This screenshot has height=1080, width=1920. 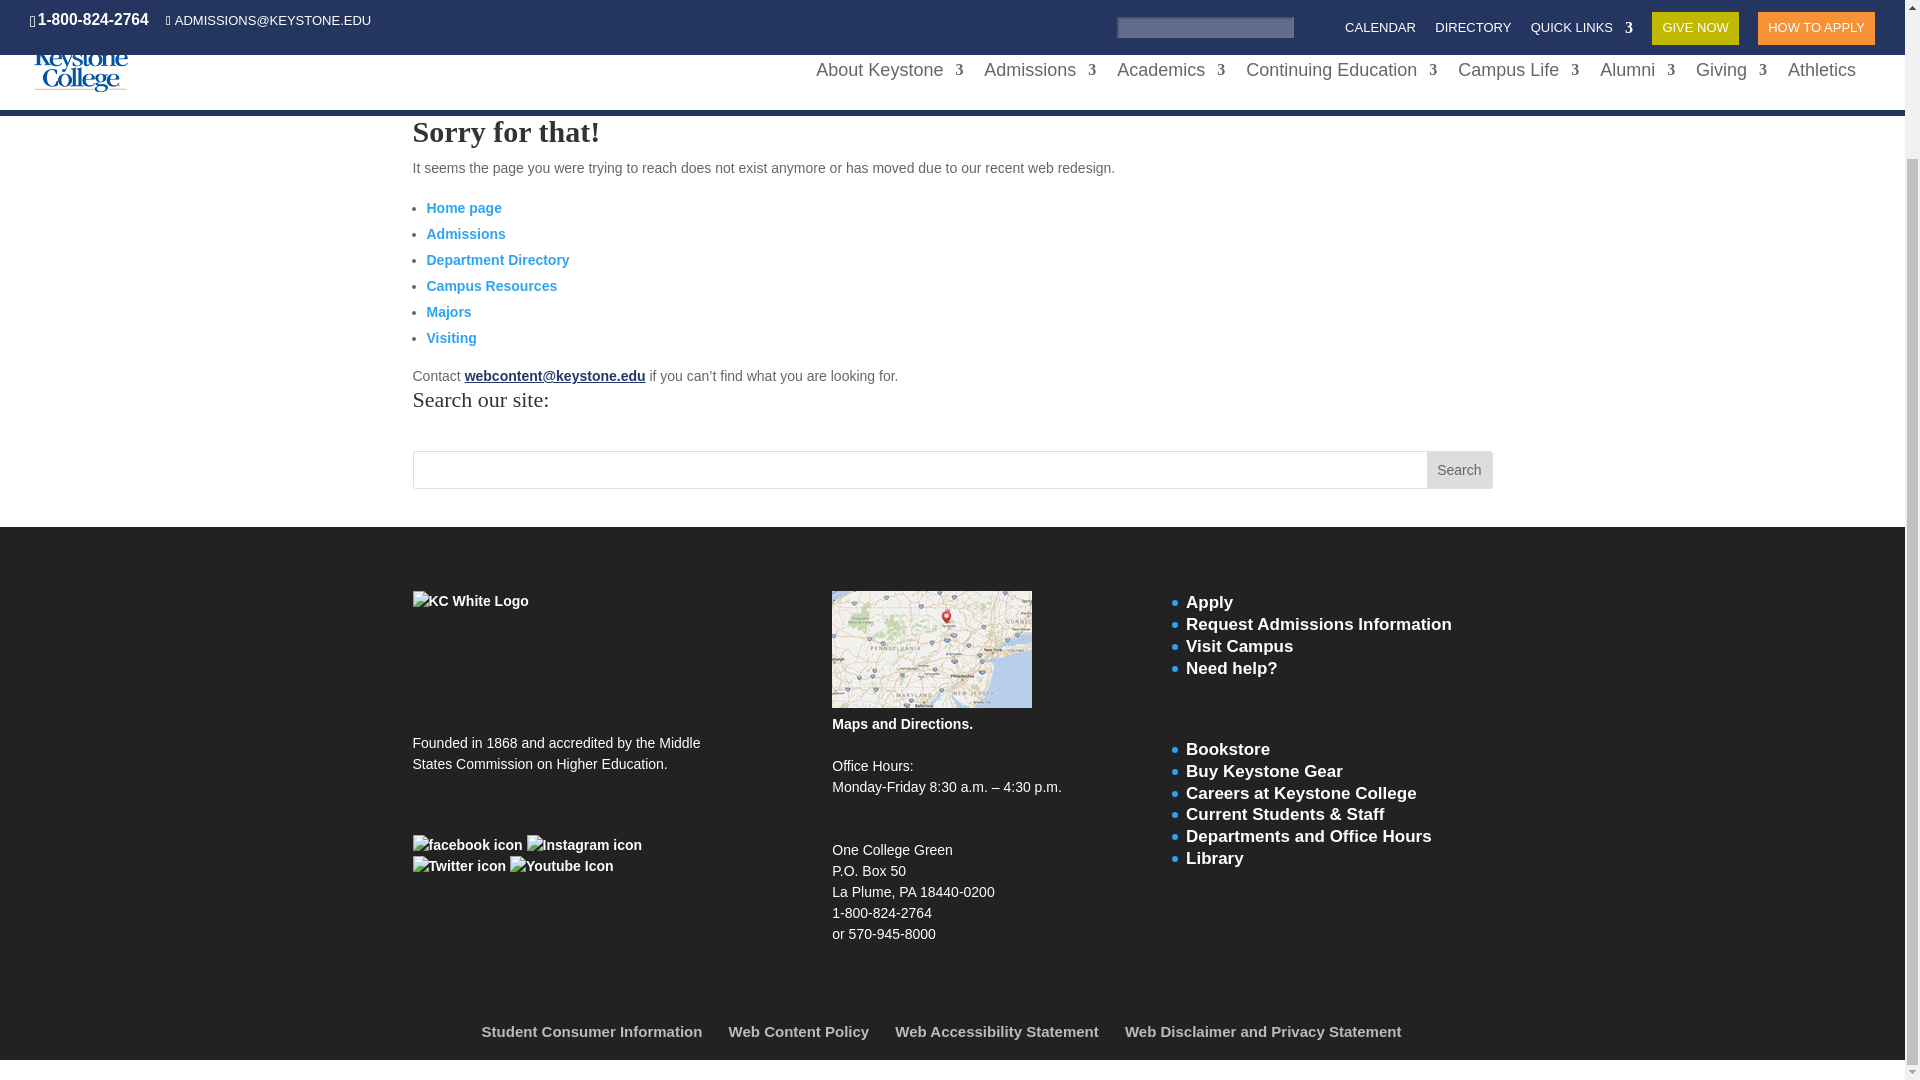 I want to click on Maps, so click(x=932, y=702).